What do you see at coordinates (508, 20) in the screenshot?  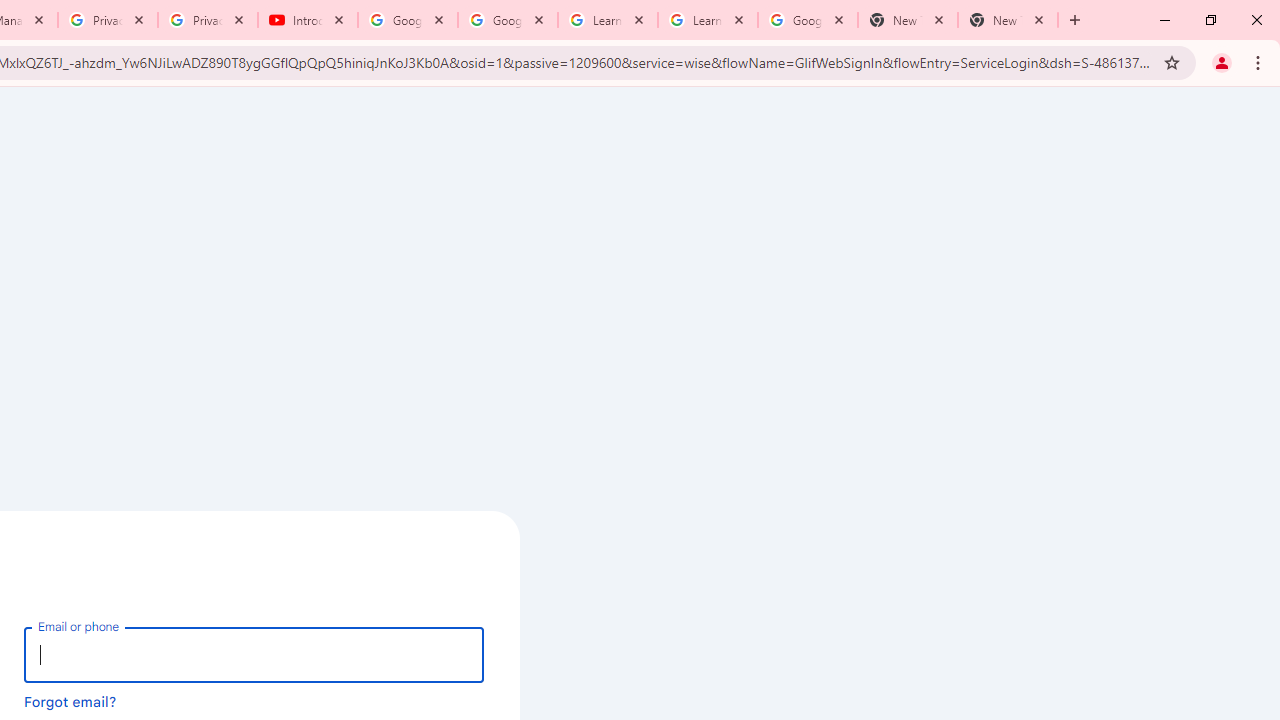 I see `Google Account Help` at bounding box center [508, 20].